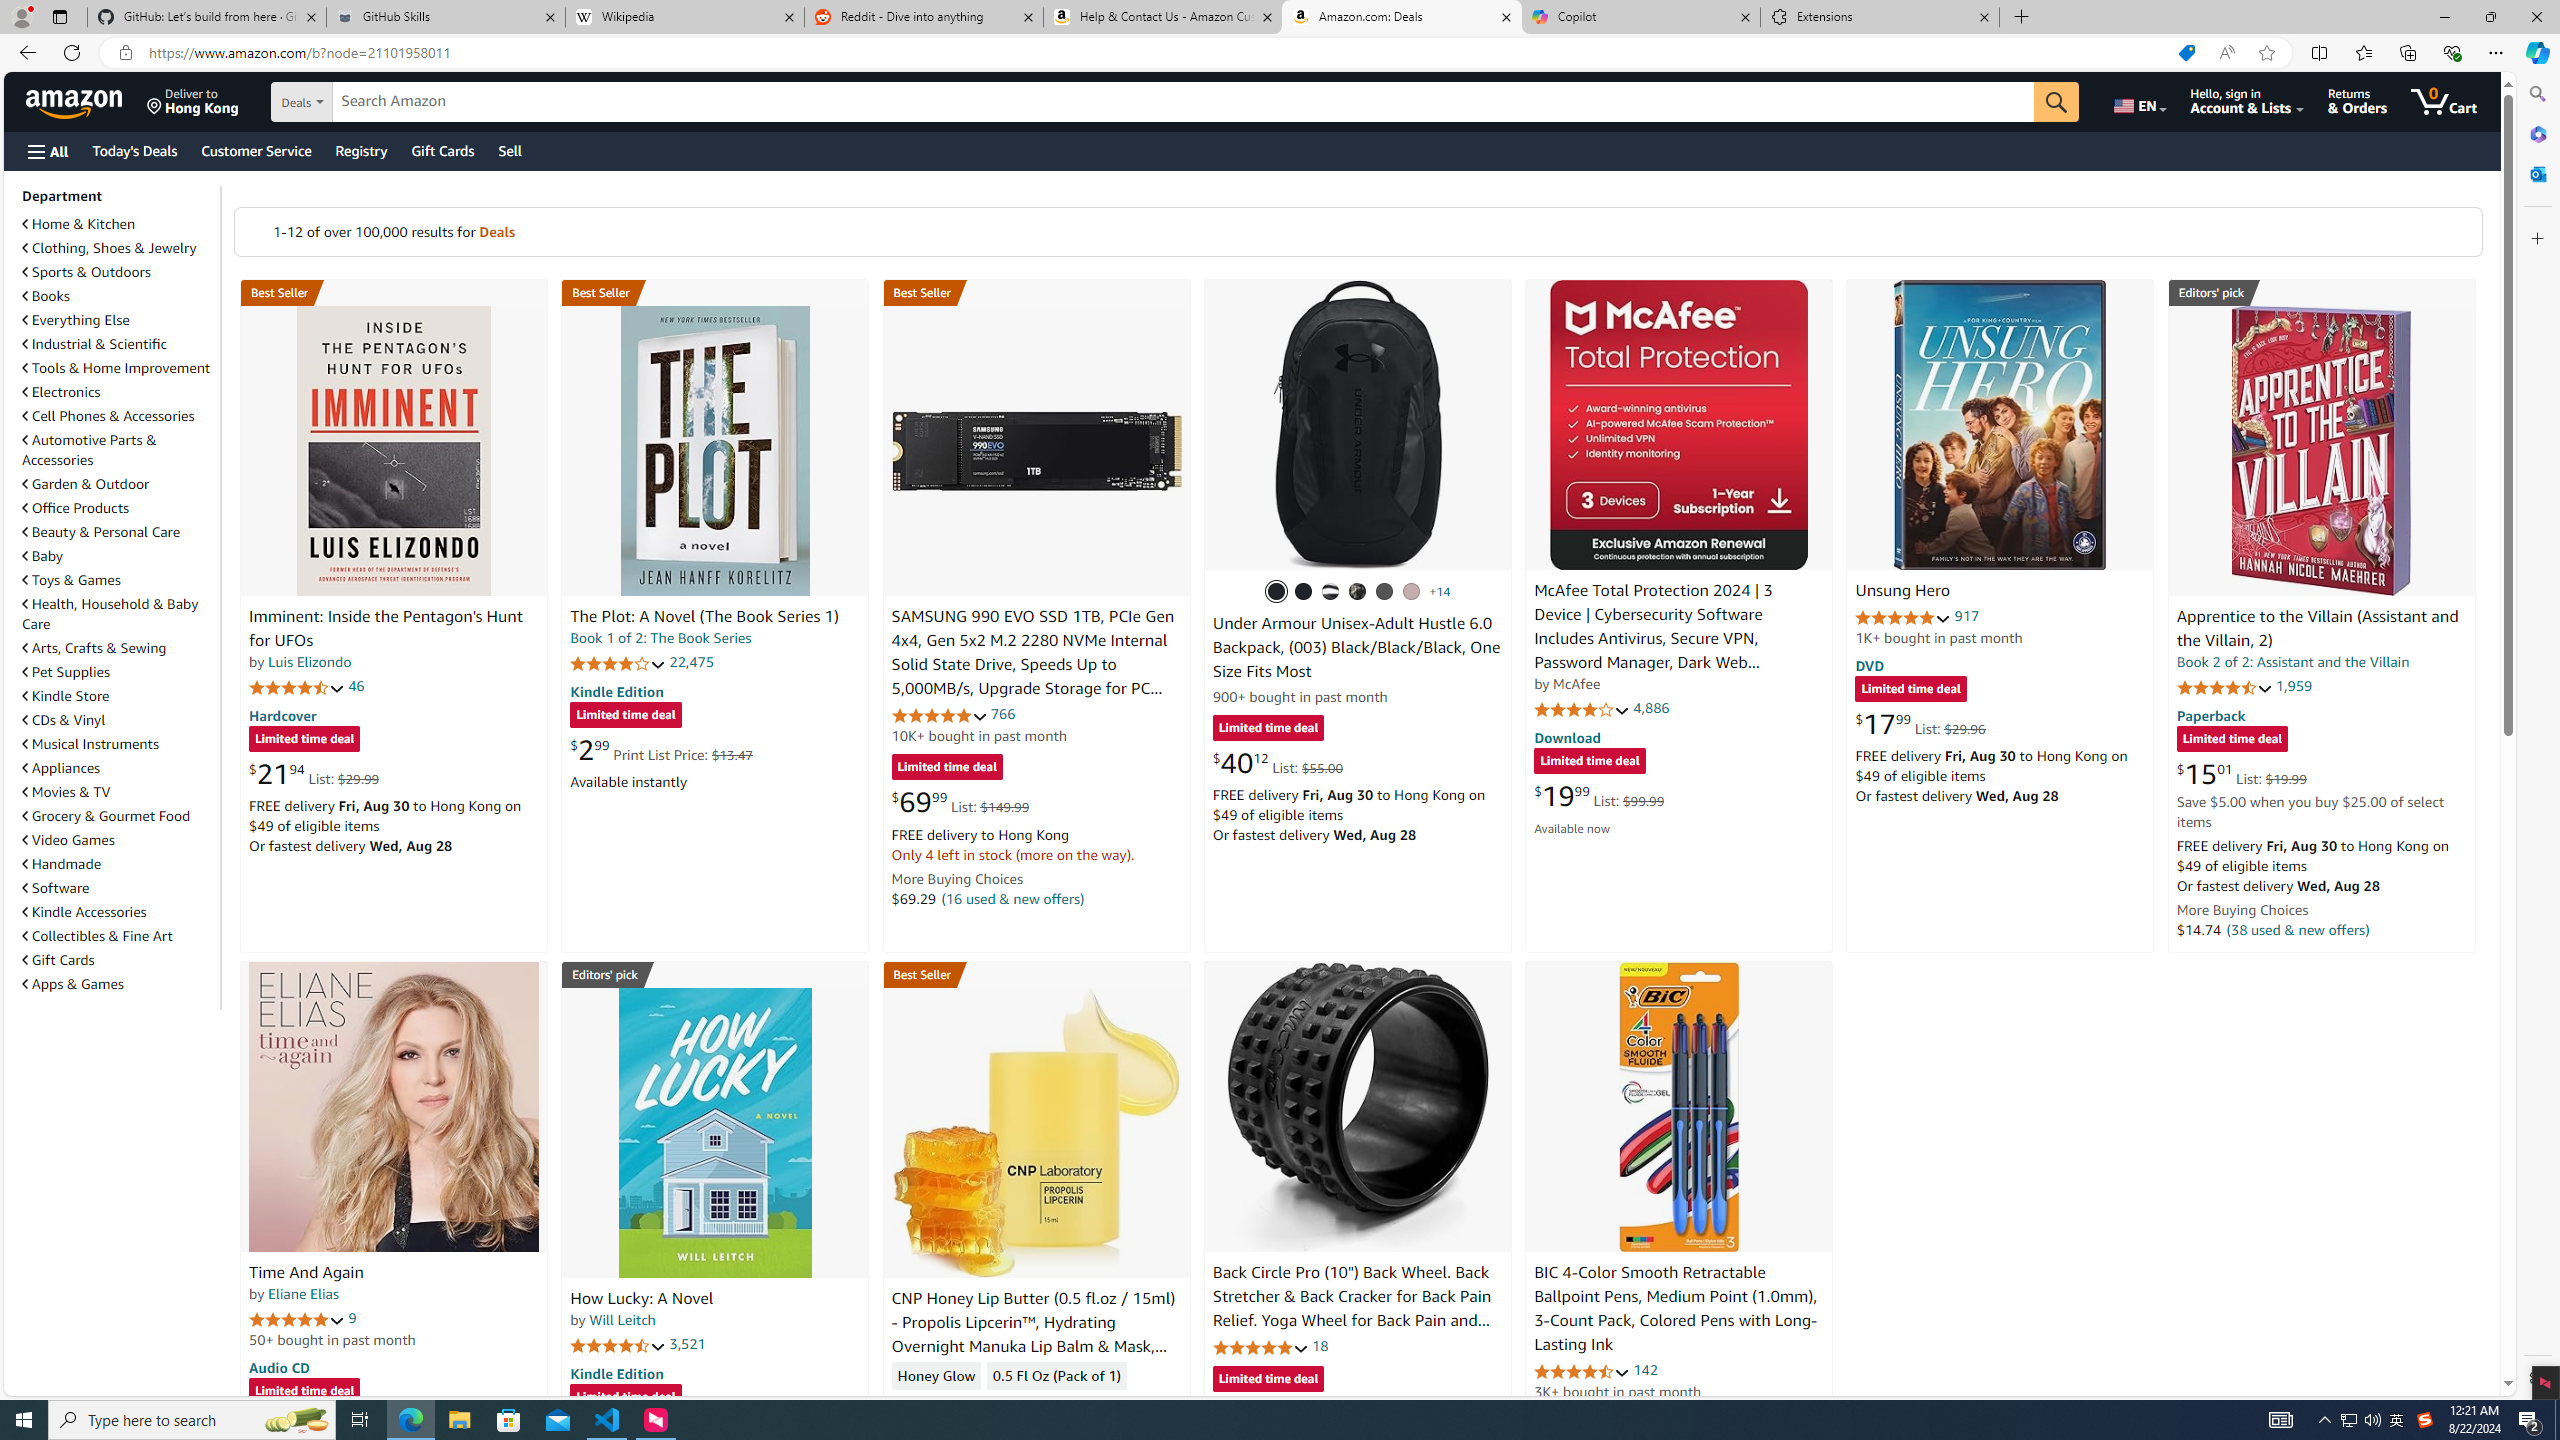 The image size is (2560, 1440). What do you see at coordinates (661, 638) in the screenshot?
I see `Book 1 of 2: The Book Series` at bounding box center [661, 638].